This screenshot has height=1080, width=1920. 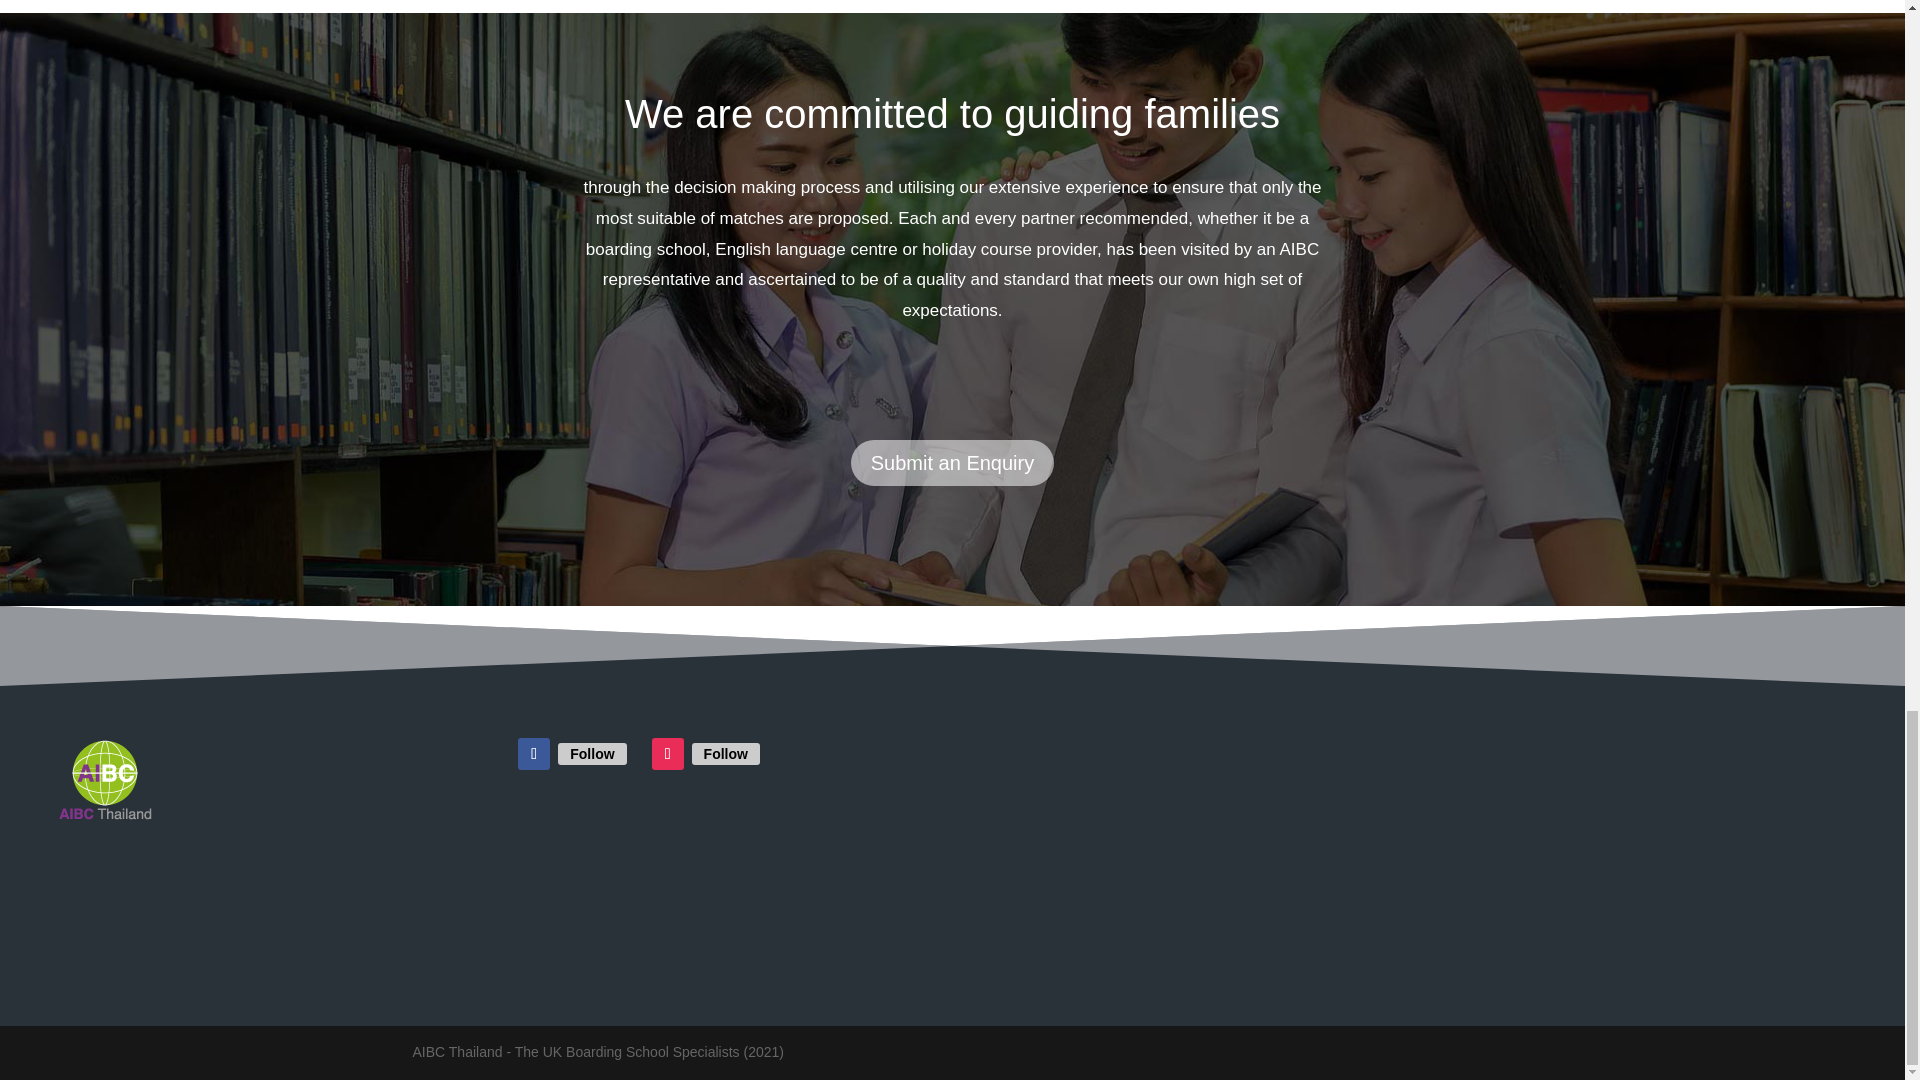 I want to click on Follow, so click(x=726, y=754).